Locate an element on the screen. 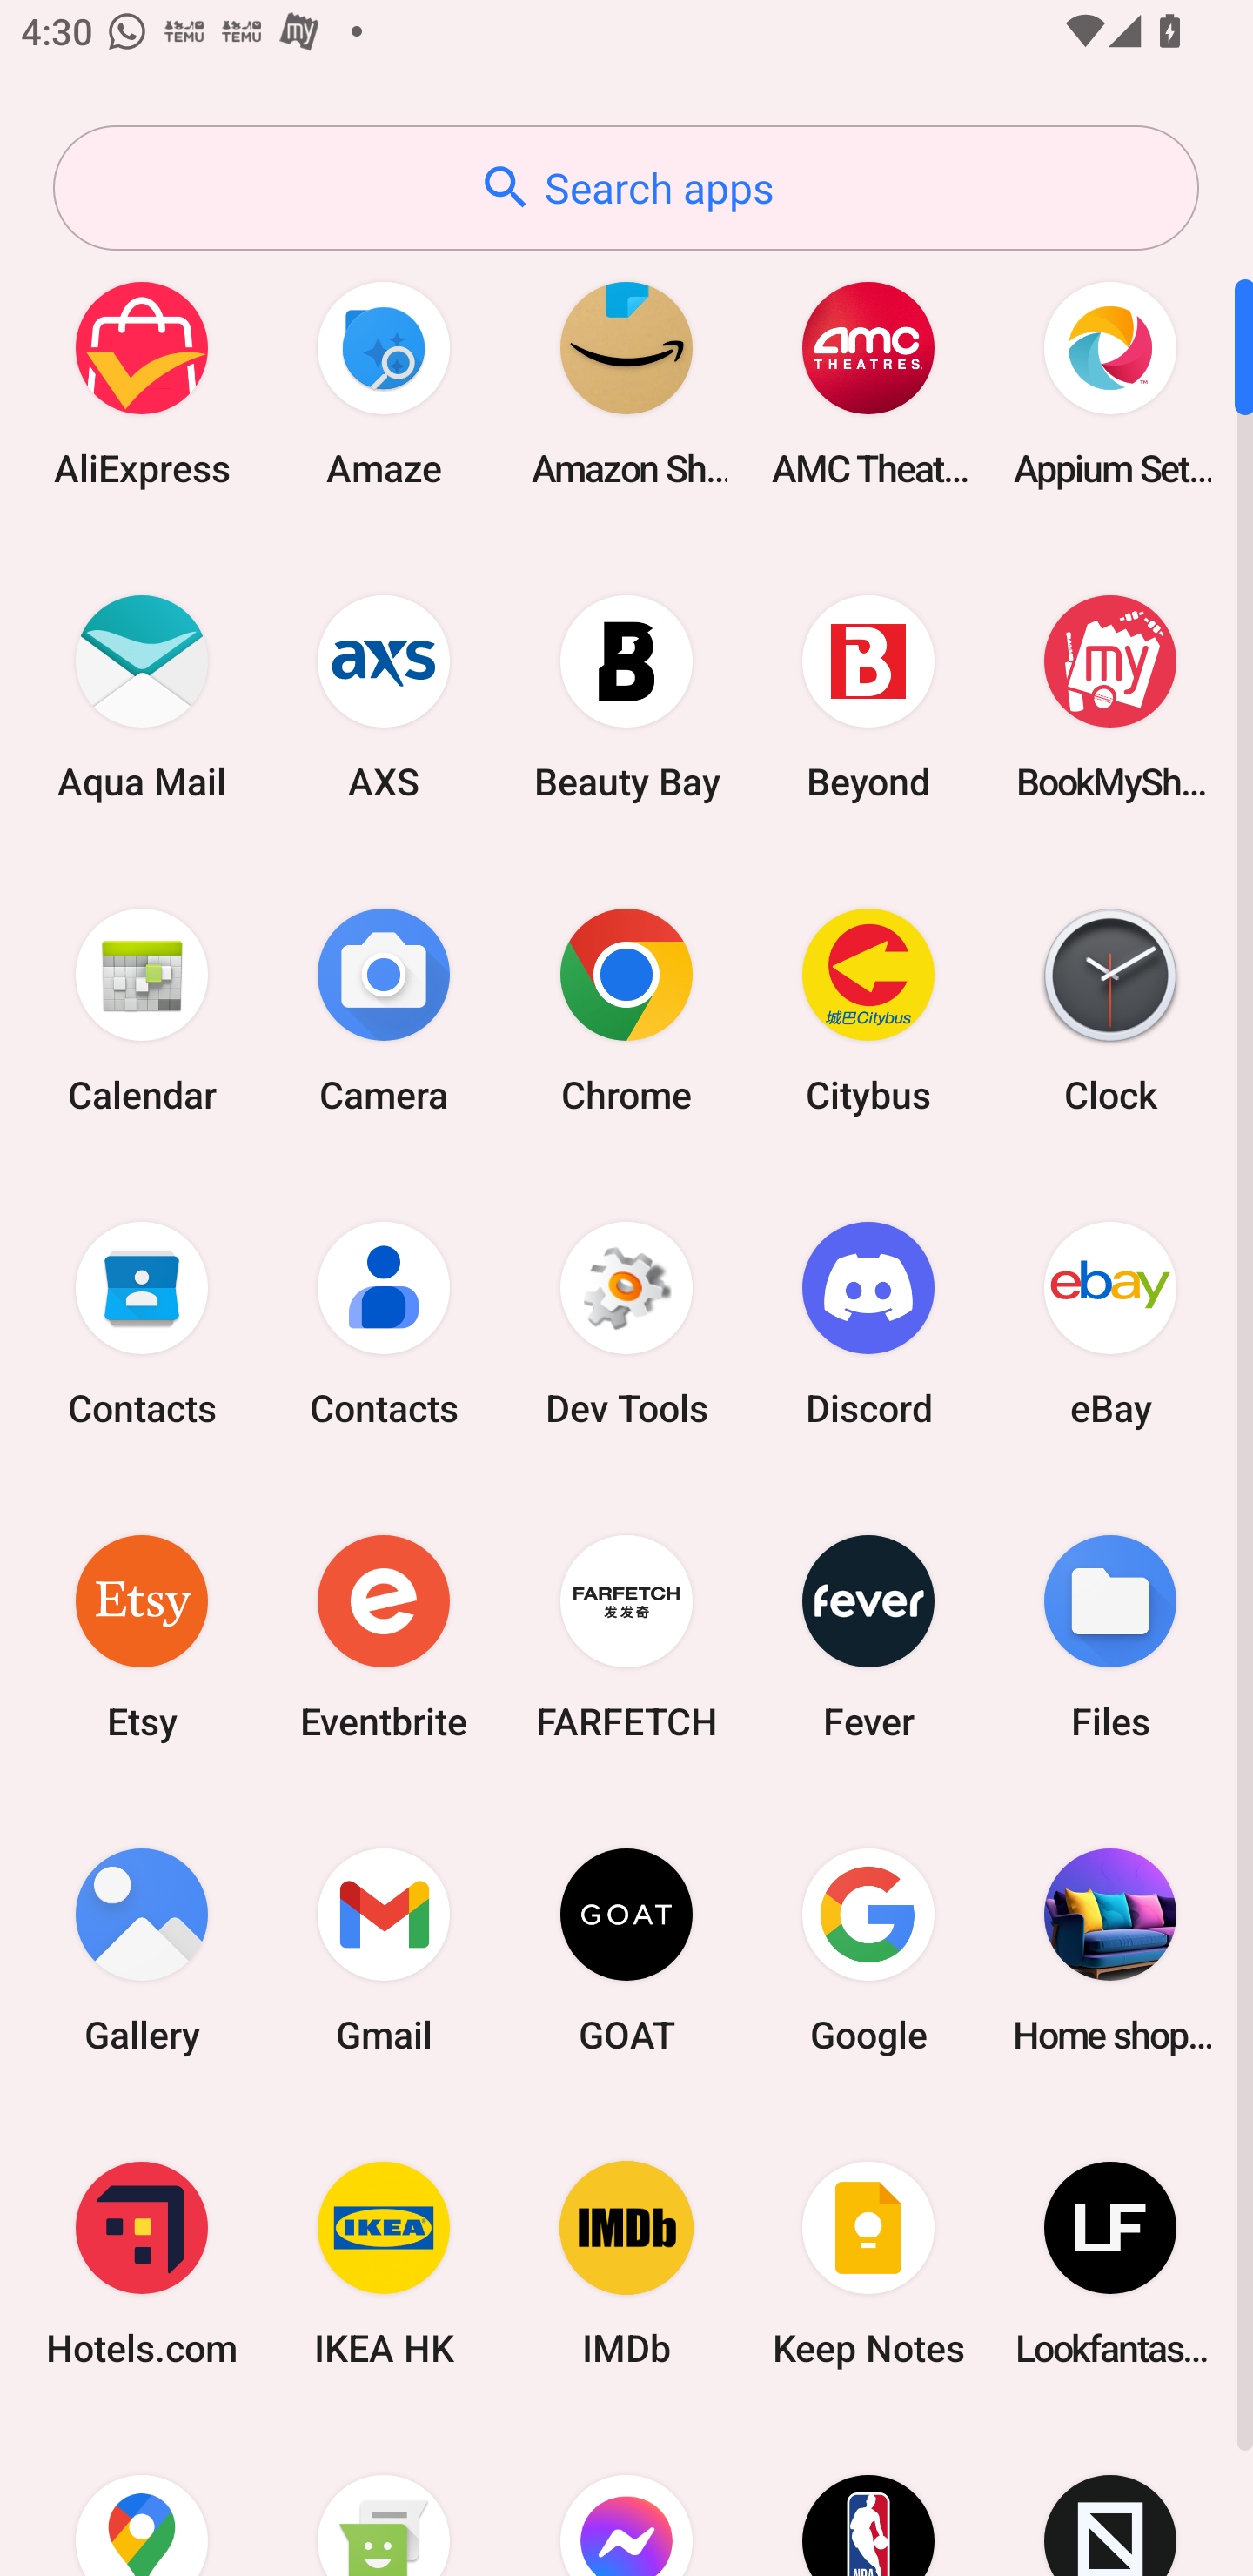  Maps is located at coordinates (142, 2499).